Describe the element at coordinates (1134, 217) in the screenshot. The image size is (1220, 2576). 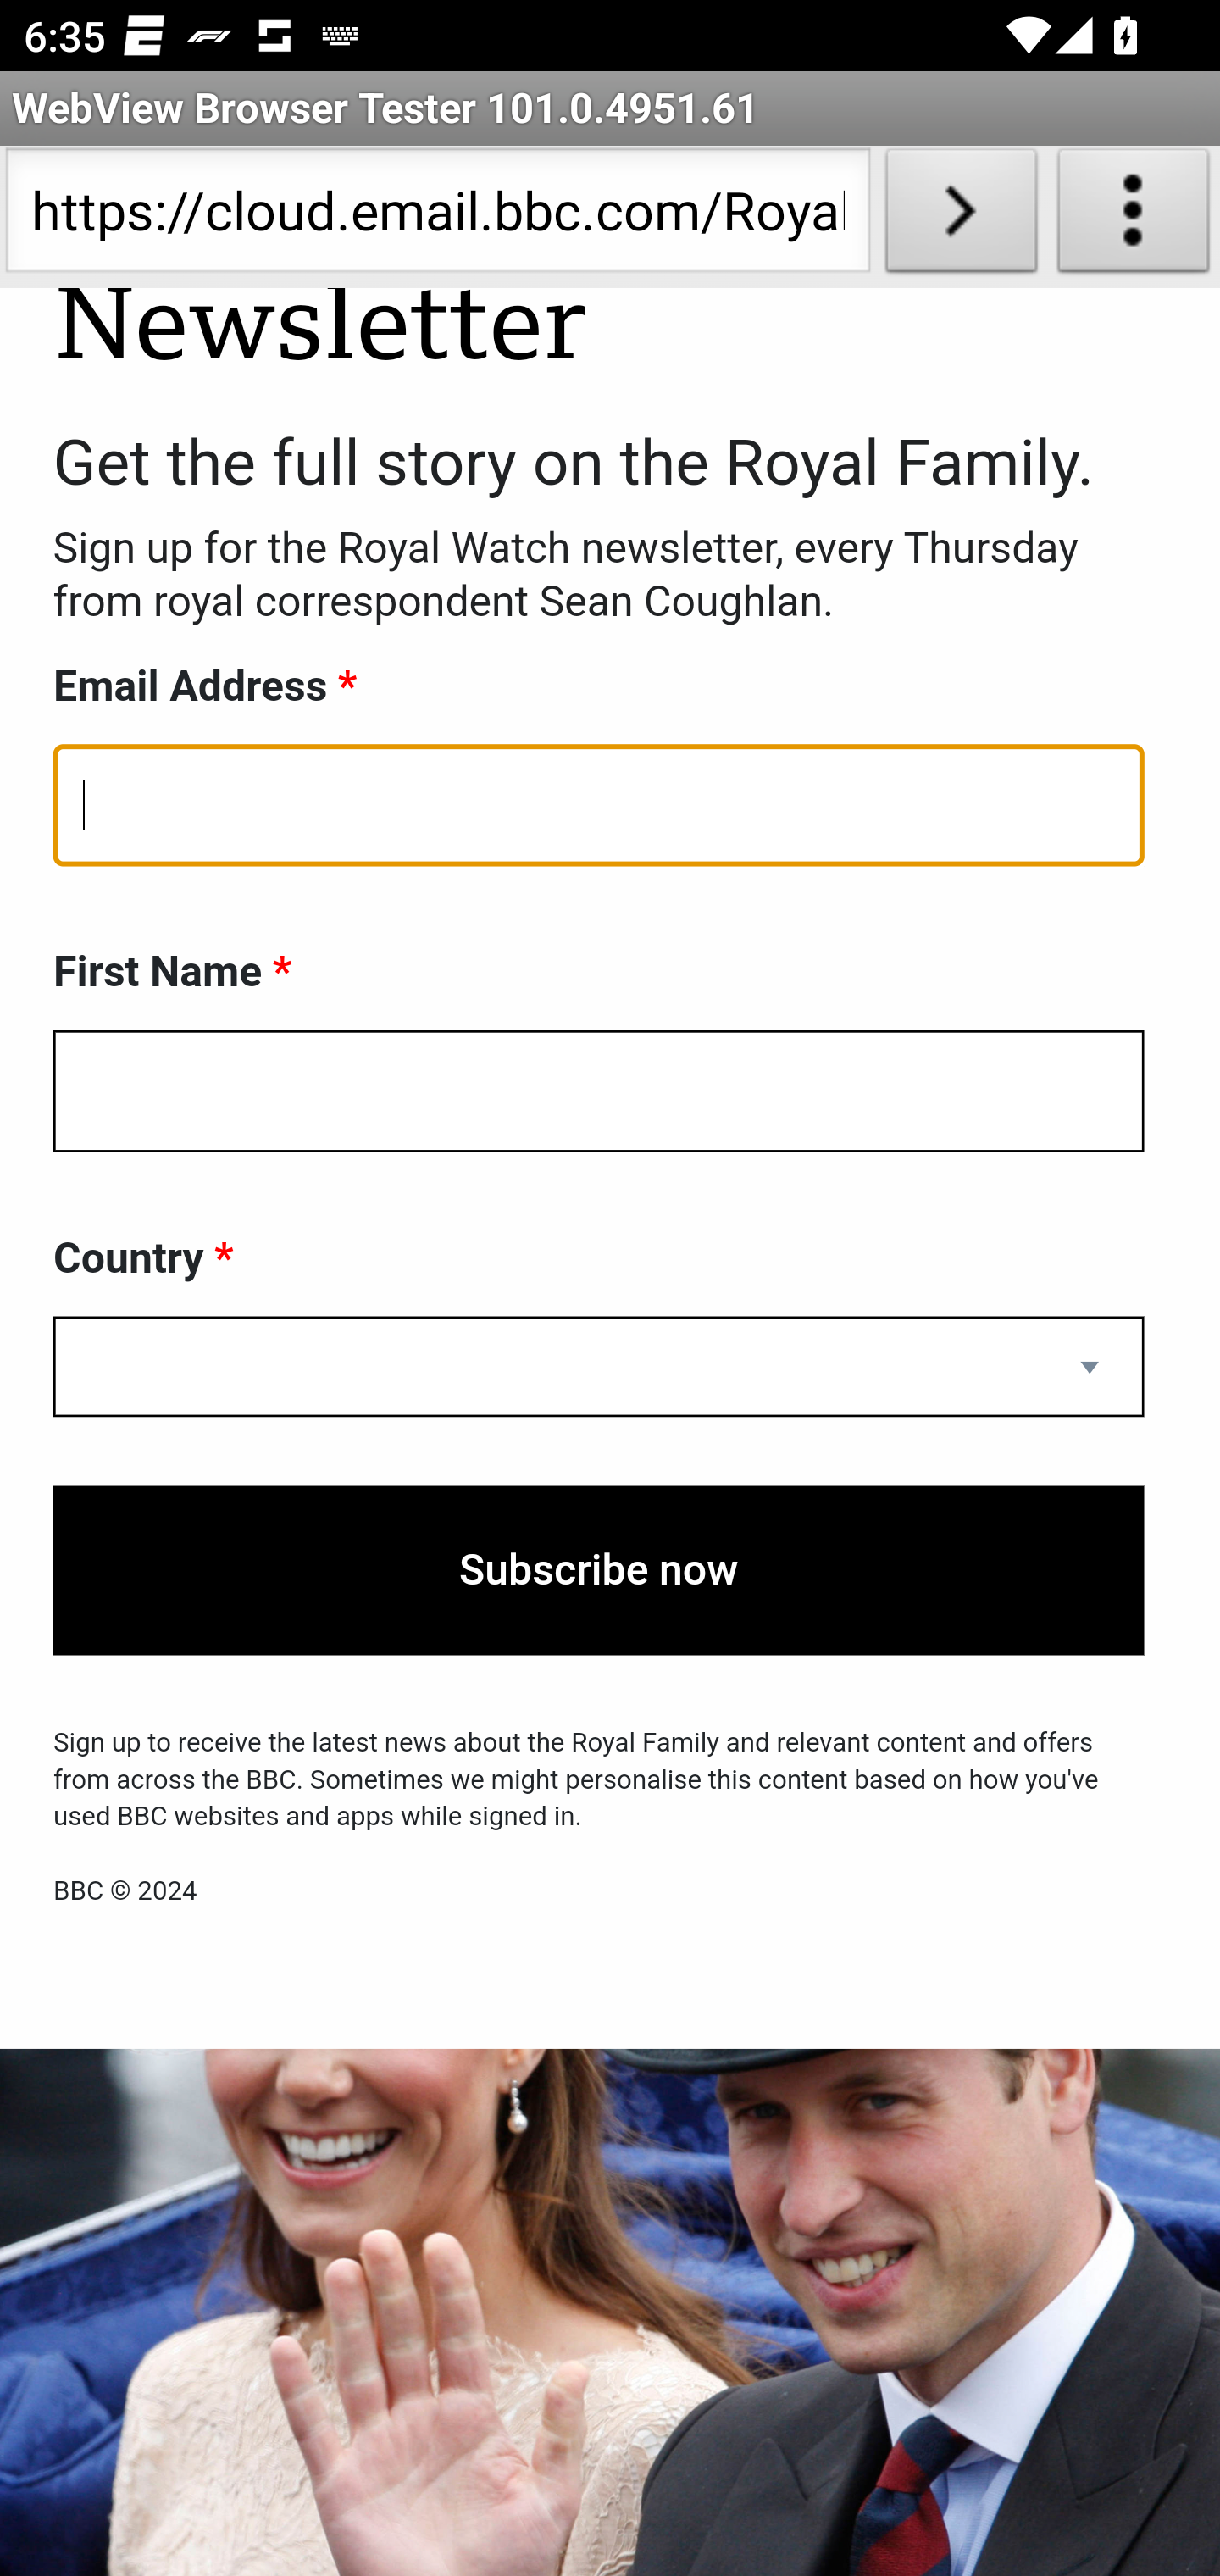
I see `About WebView` at that location.